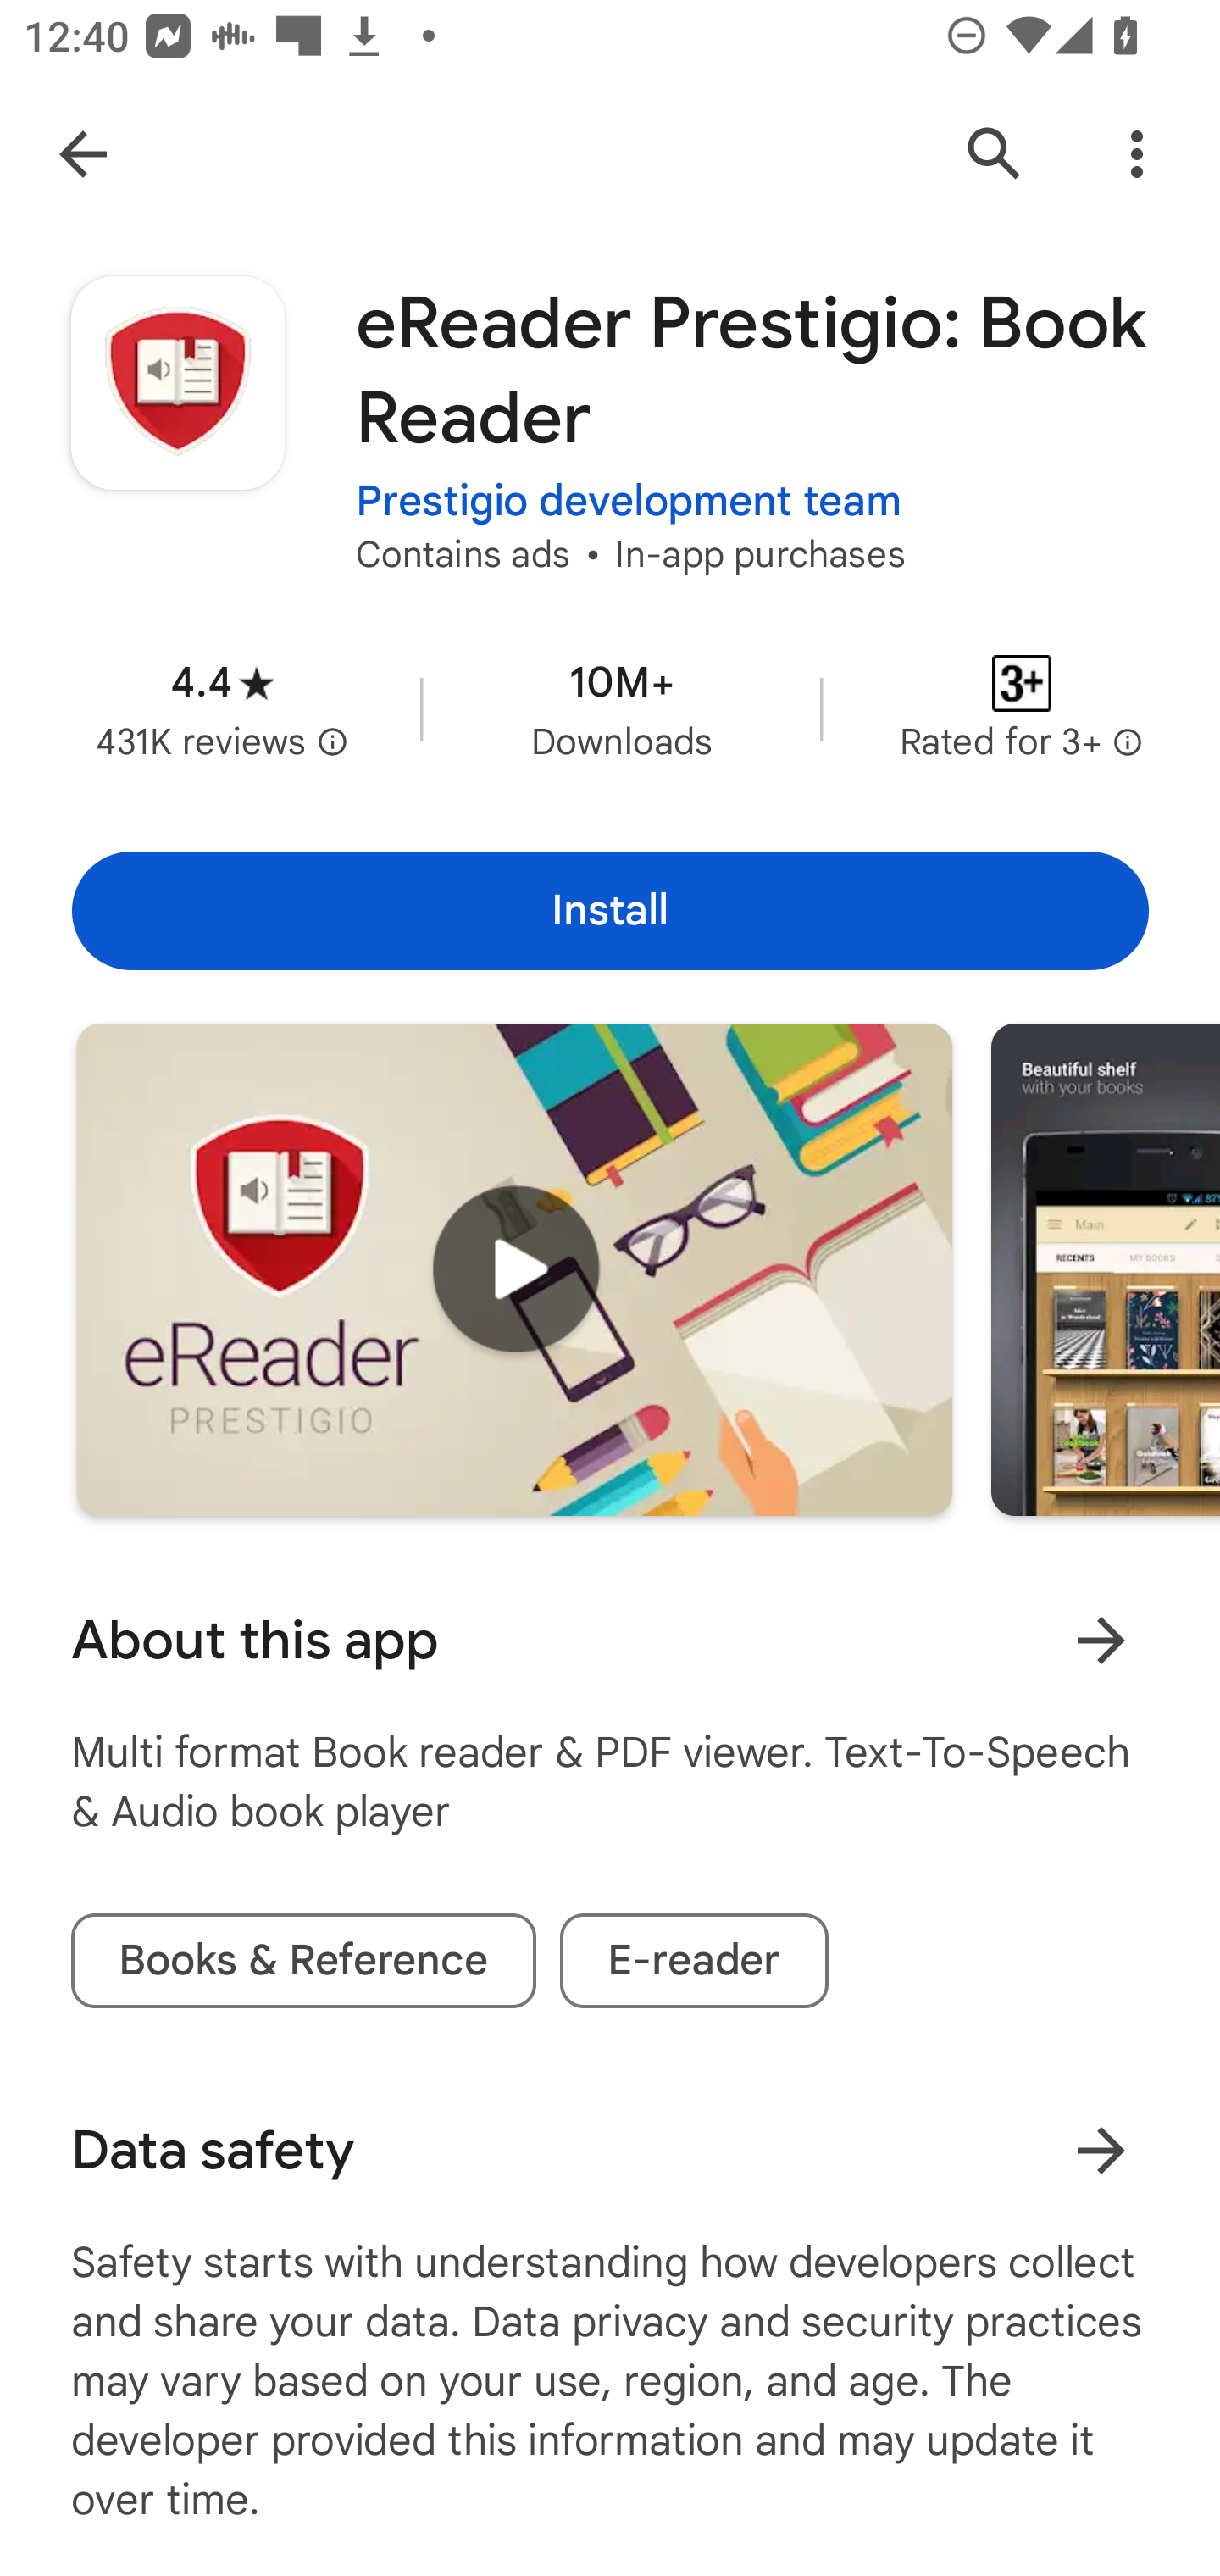 The width and height of the screenshot is (1220, 2576). Describe the element at coordinates (222, 708) in the screenshot. I see `Average rating 4.4 stars in 431 thousand reviews` at that location.